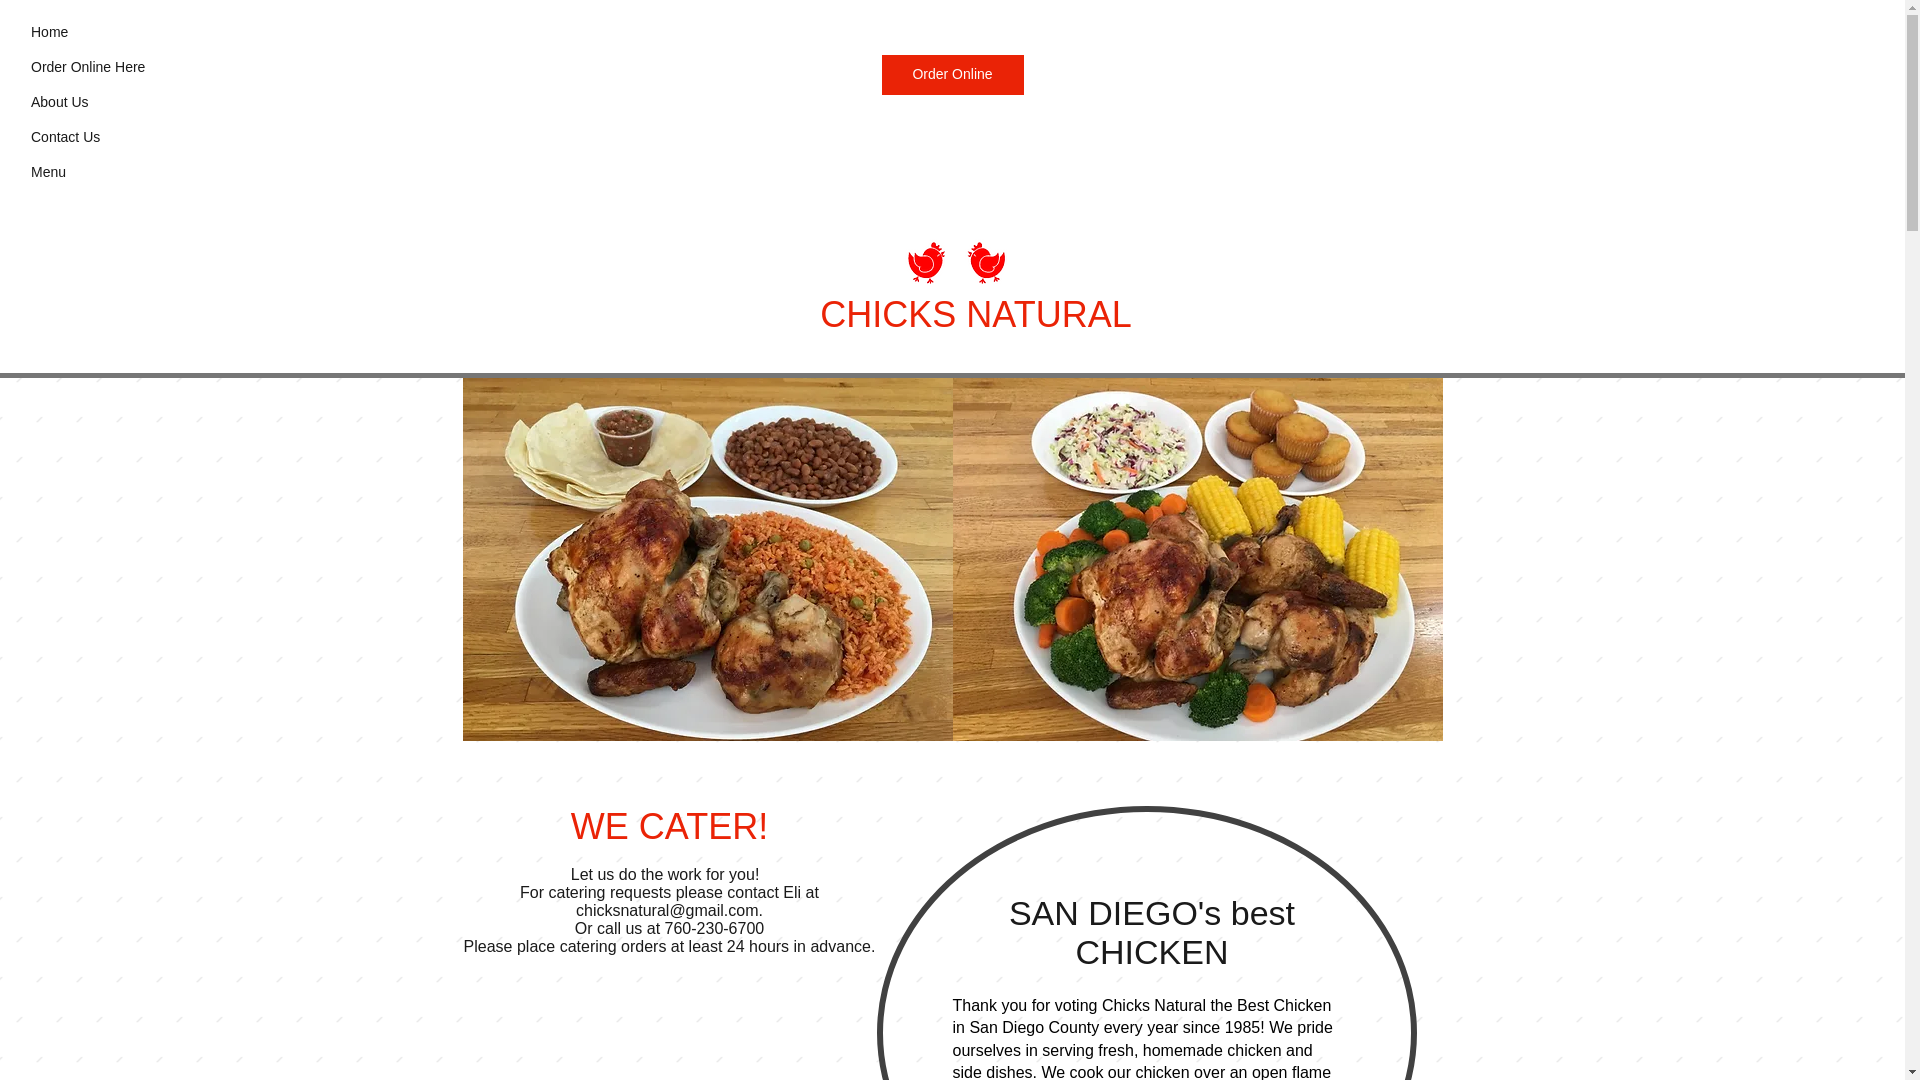  Describe the element at coordinates (974, 314) in the screenshot. I see `CHICKS NATURAL` at that location.